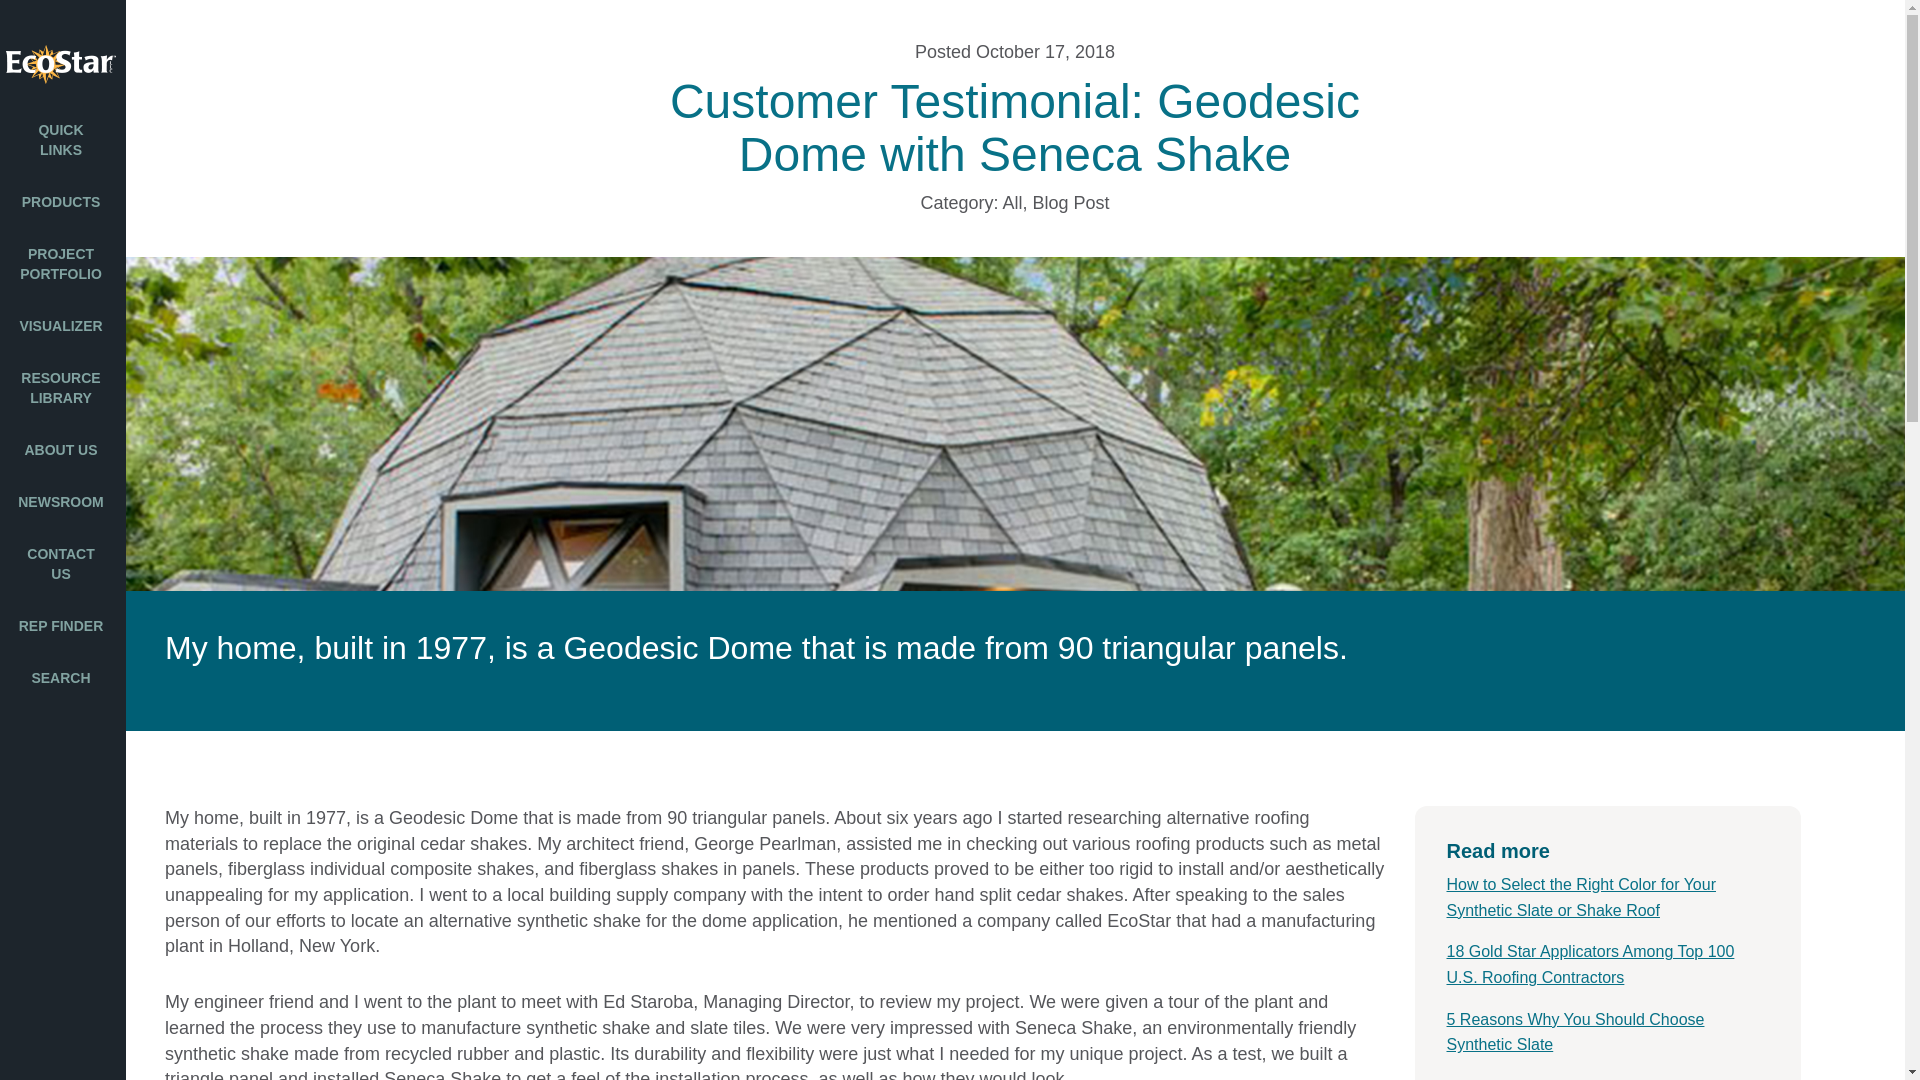 Image resolution: width=1920 pixels, height=1080 pixels. Describe the element at coordinates (34, 631) in the screenshot. I see `Empire Niagara Concrete` at that location.